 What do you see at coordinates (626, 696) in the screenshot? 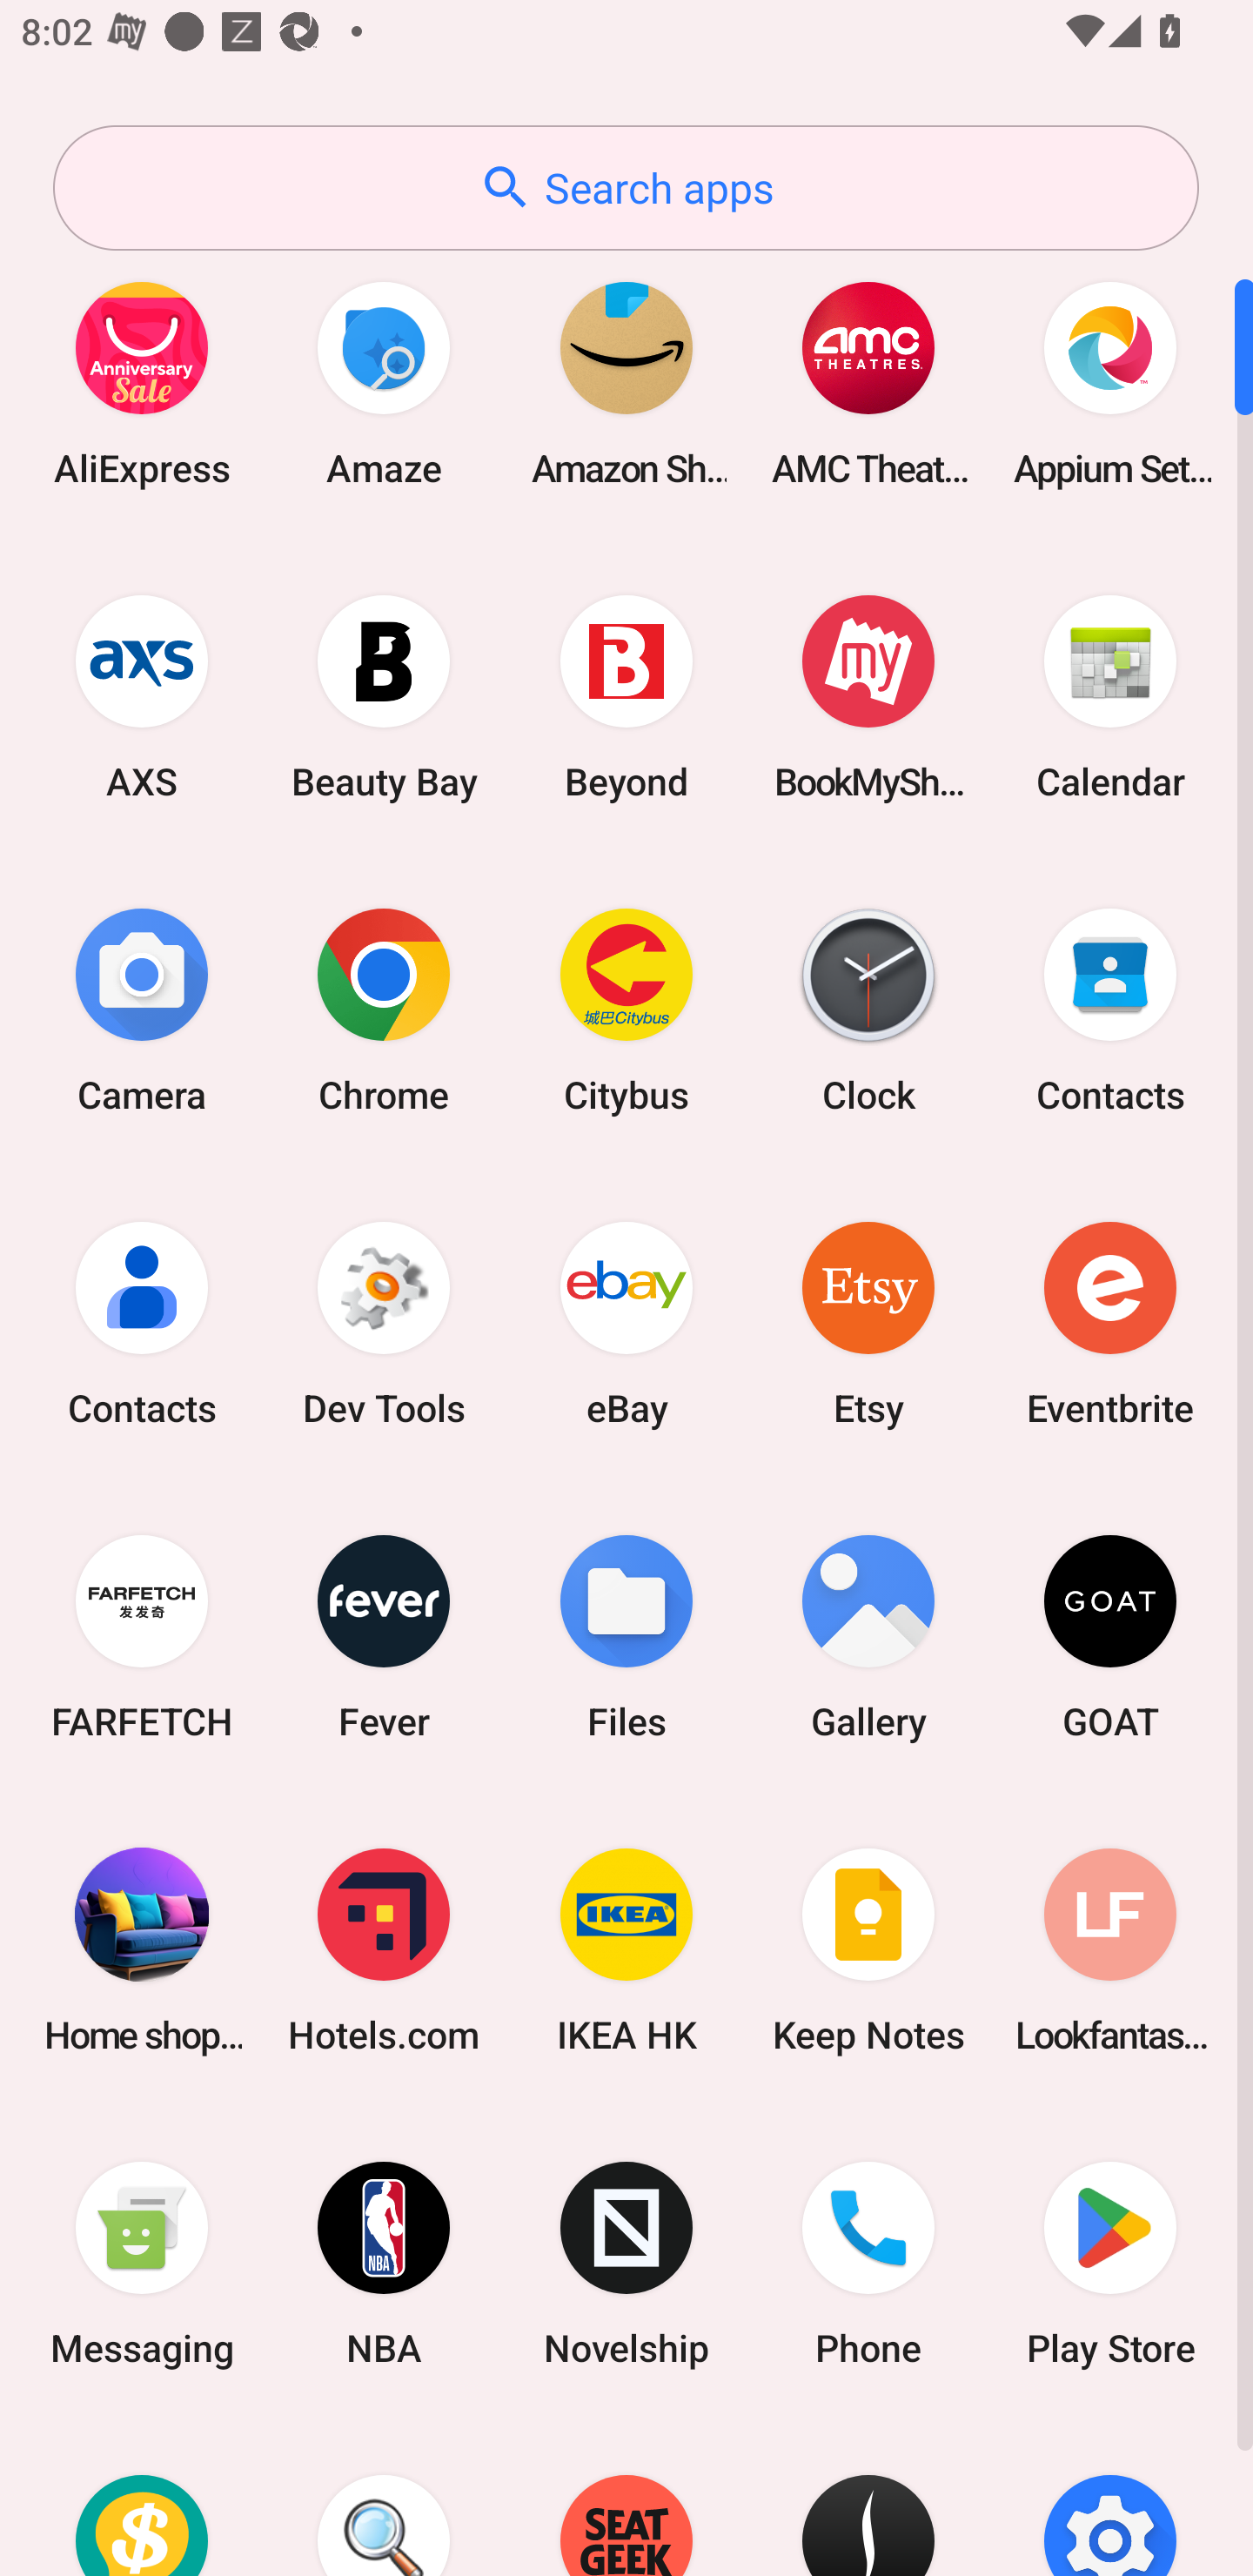
I see `Beyond` at bounding box center [626, 696].